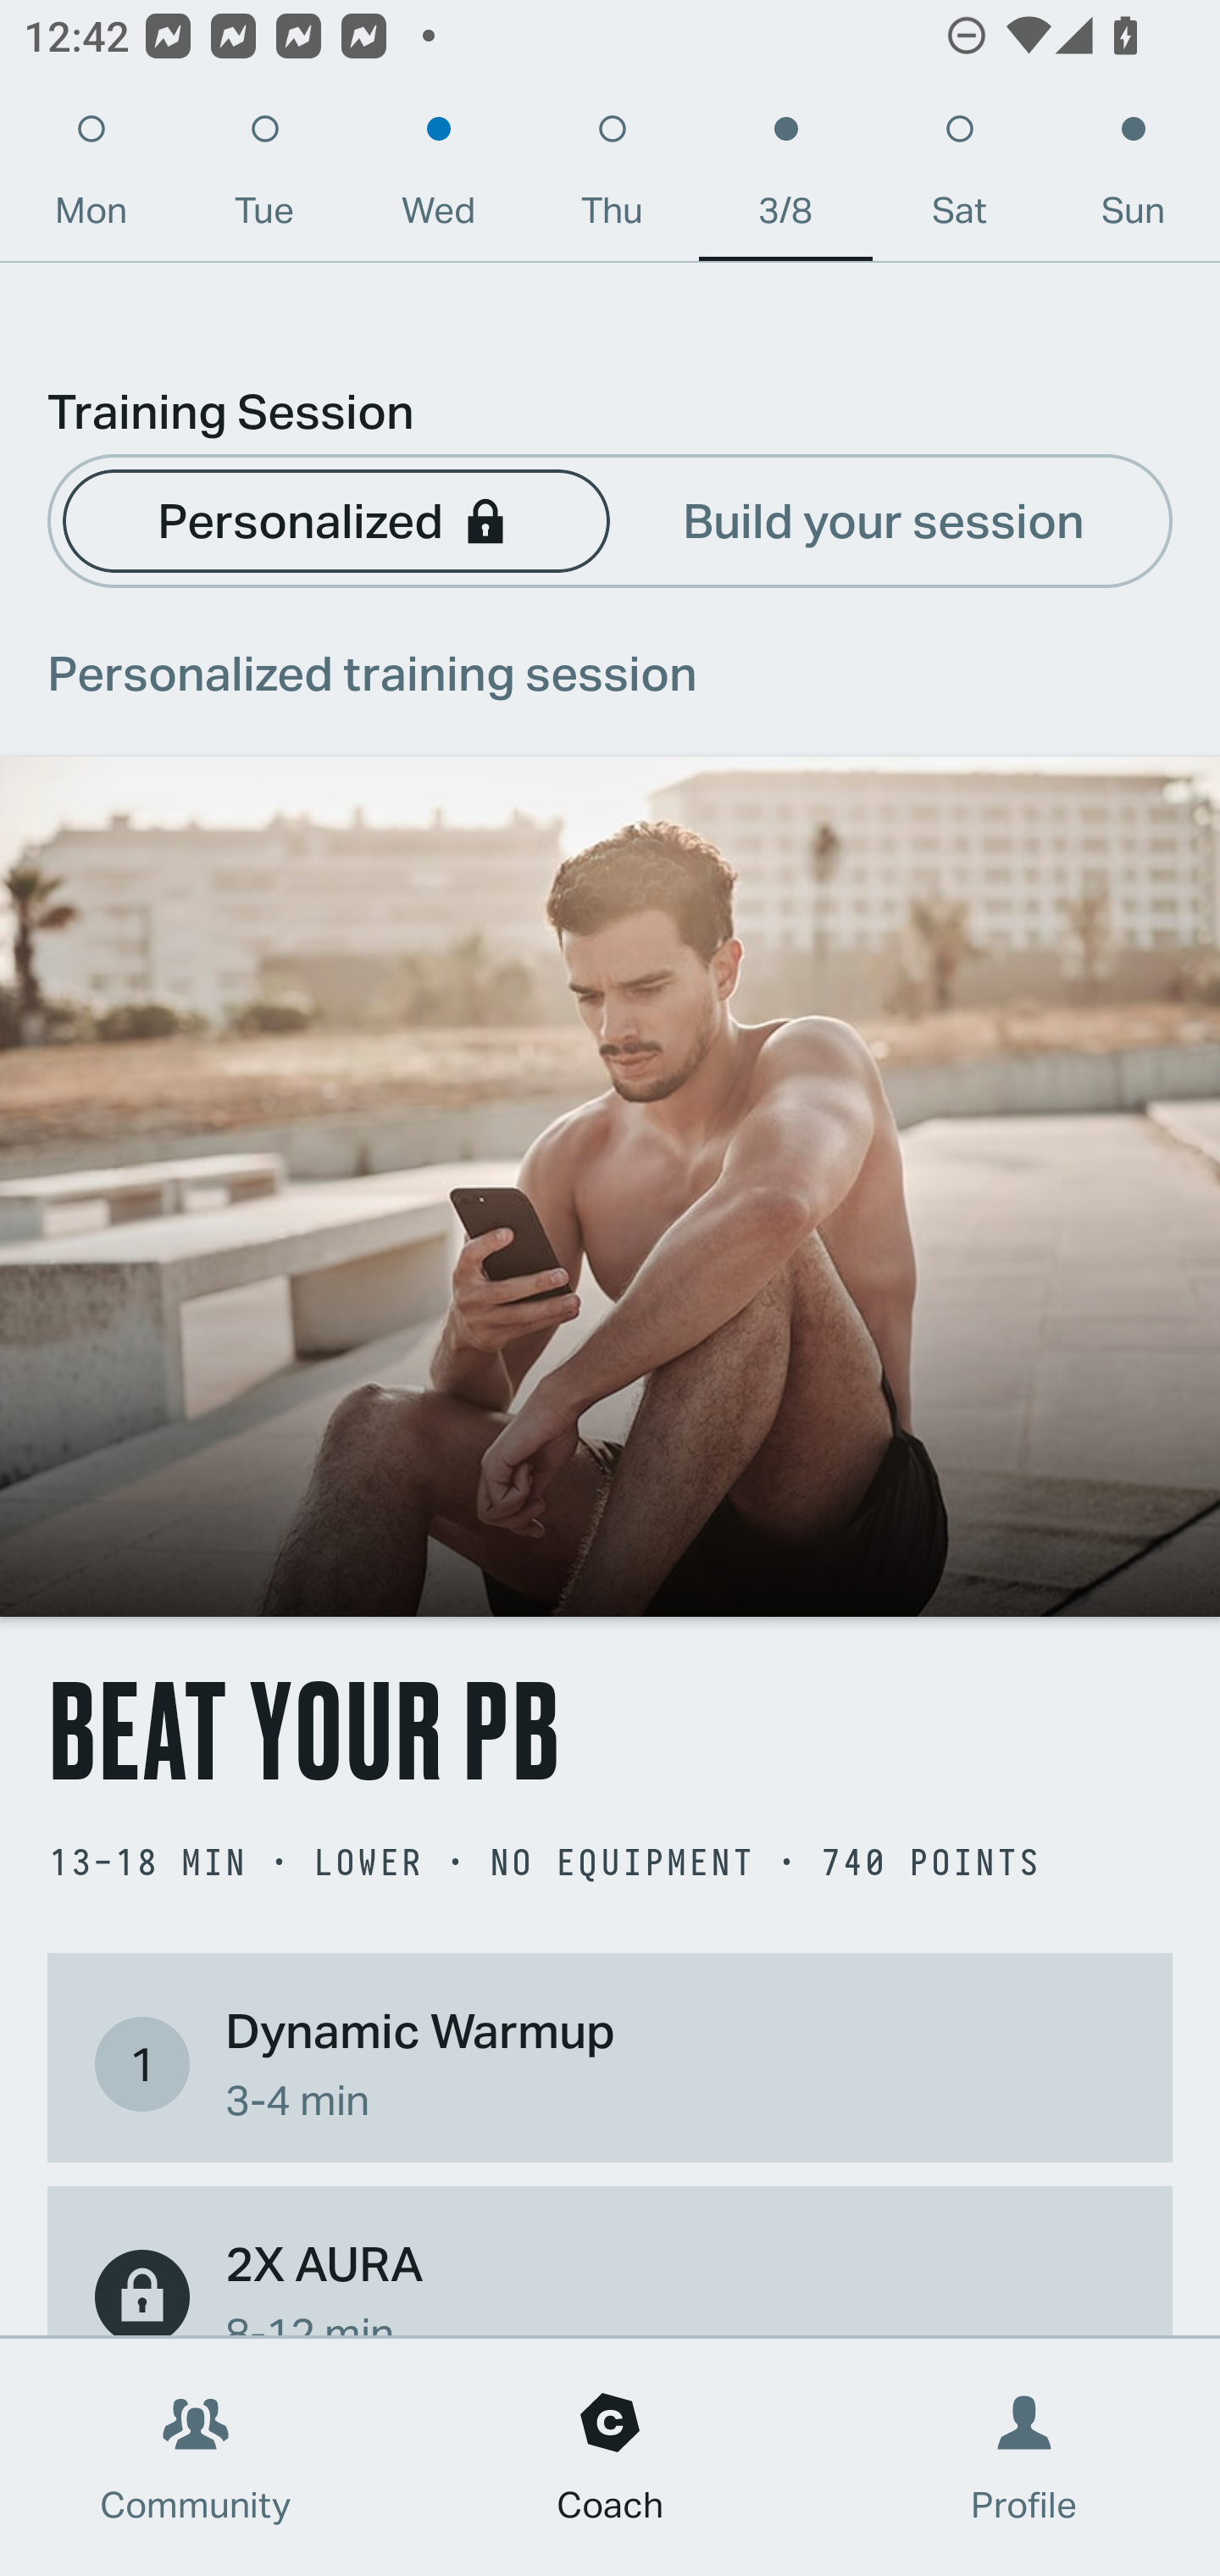  What do you see at coordinates (1134, 178) in the screenshot?
I see `Sun` at bounding box center [1134, 178].